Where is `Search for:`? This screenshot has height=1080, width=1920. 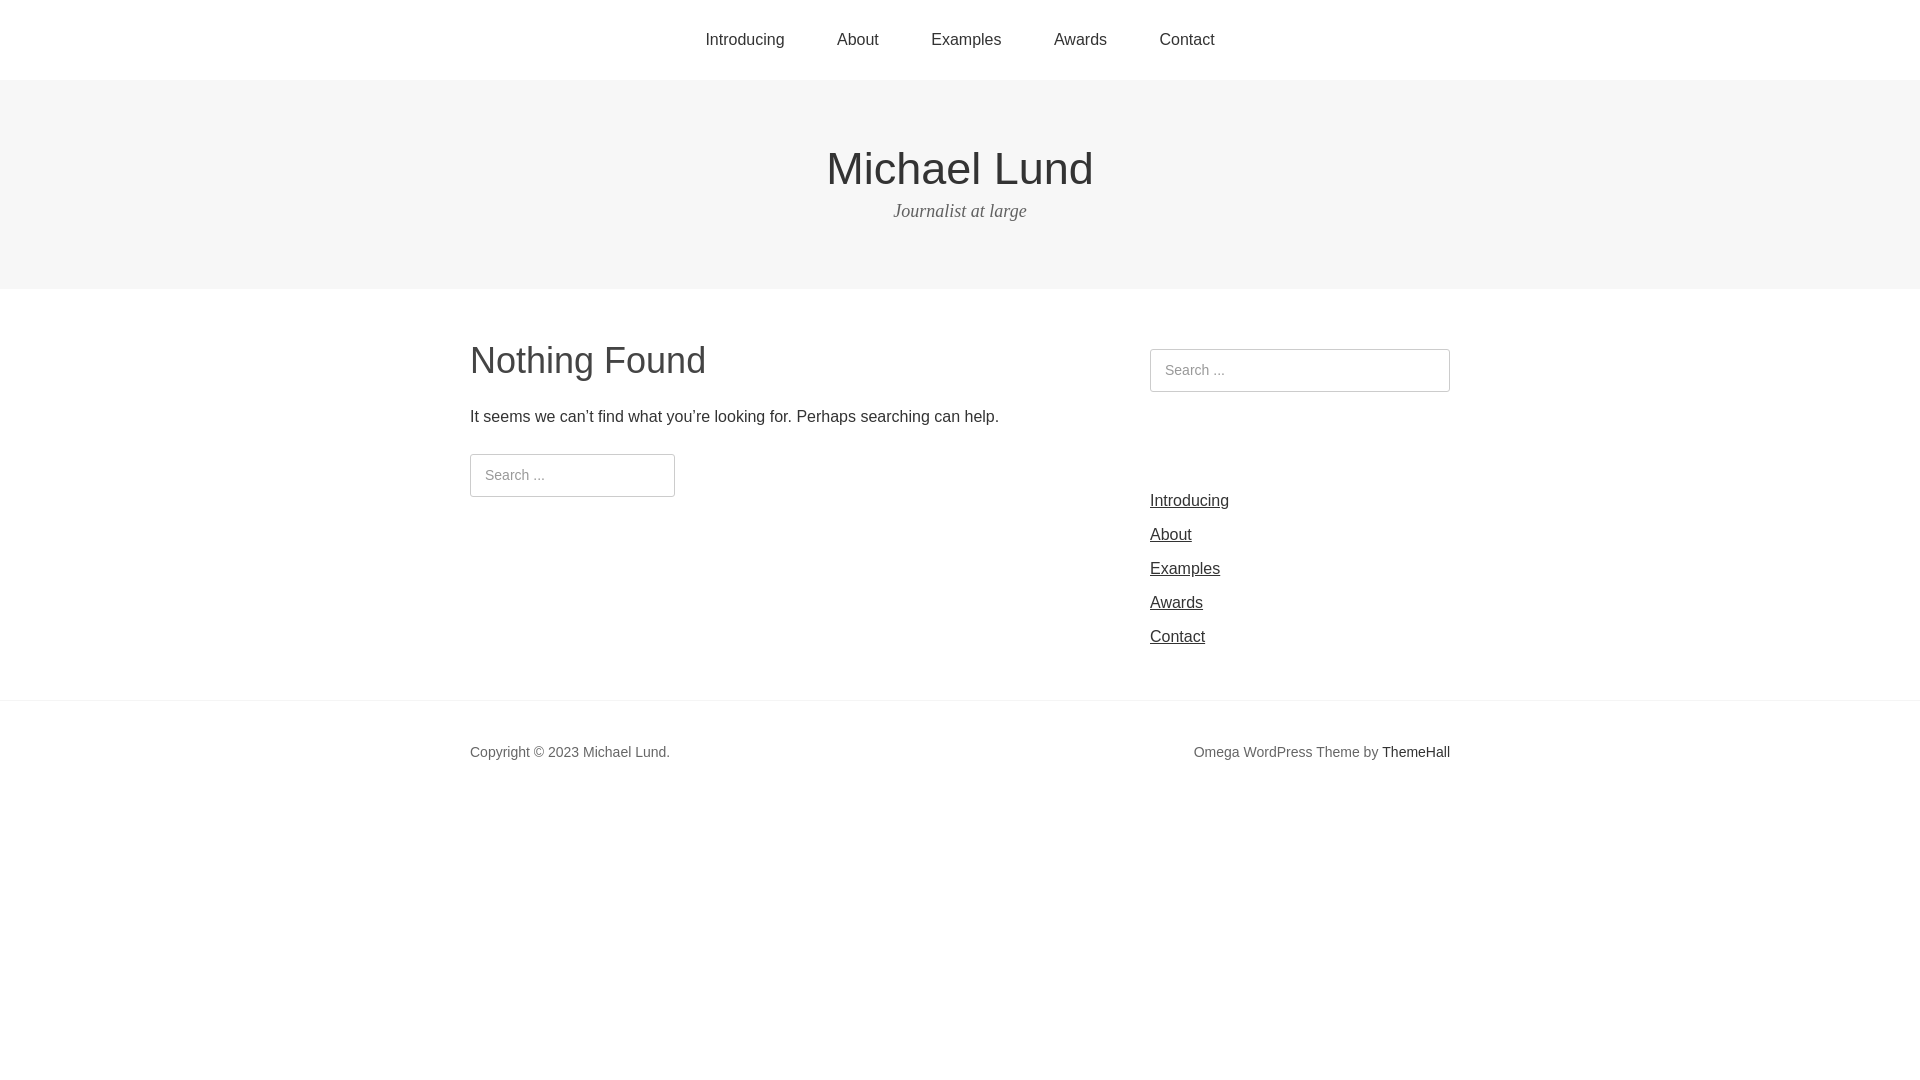
Search for: is located at coordinates (572, 476).